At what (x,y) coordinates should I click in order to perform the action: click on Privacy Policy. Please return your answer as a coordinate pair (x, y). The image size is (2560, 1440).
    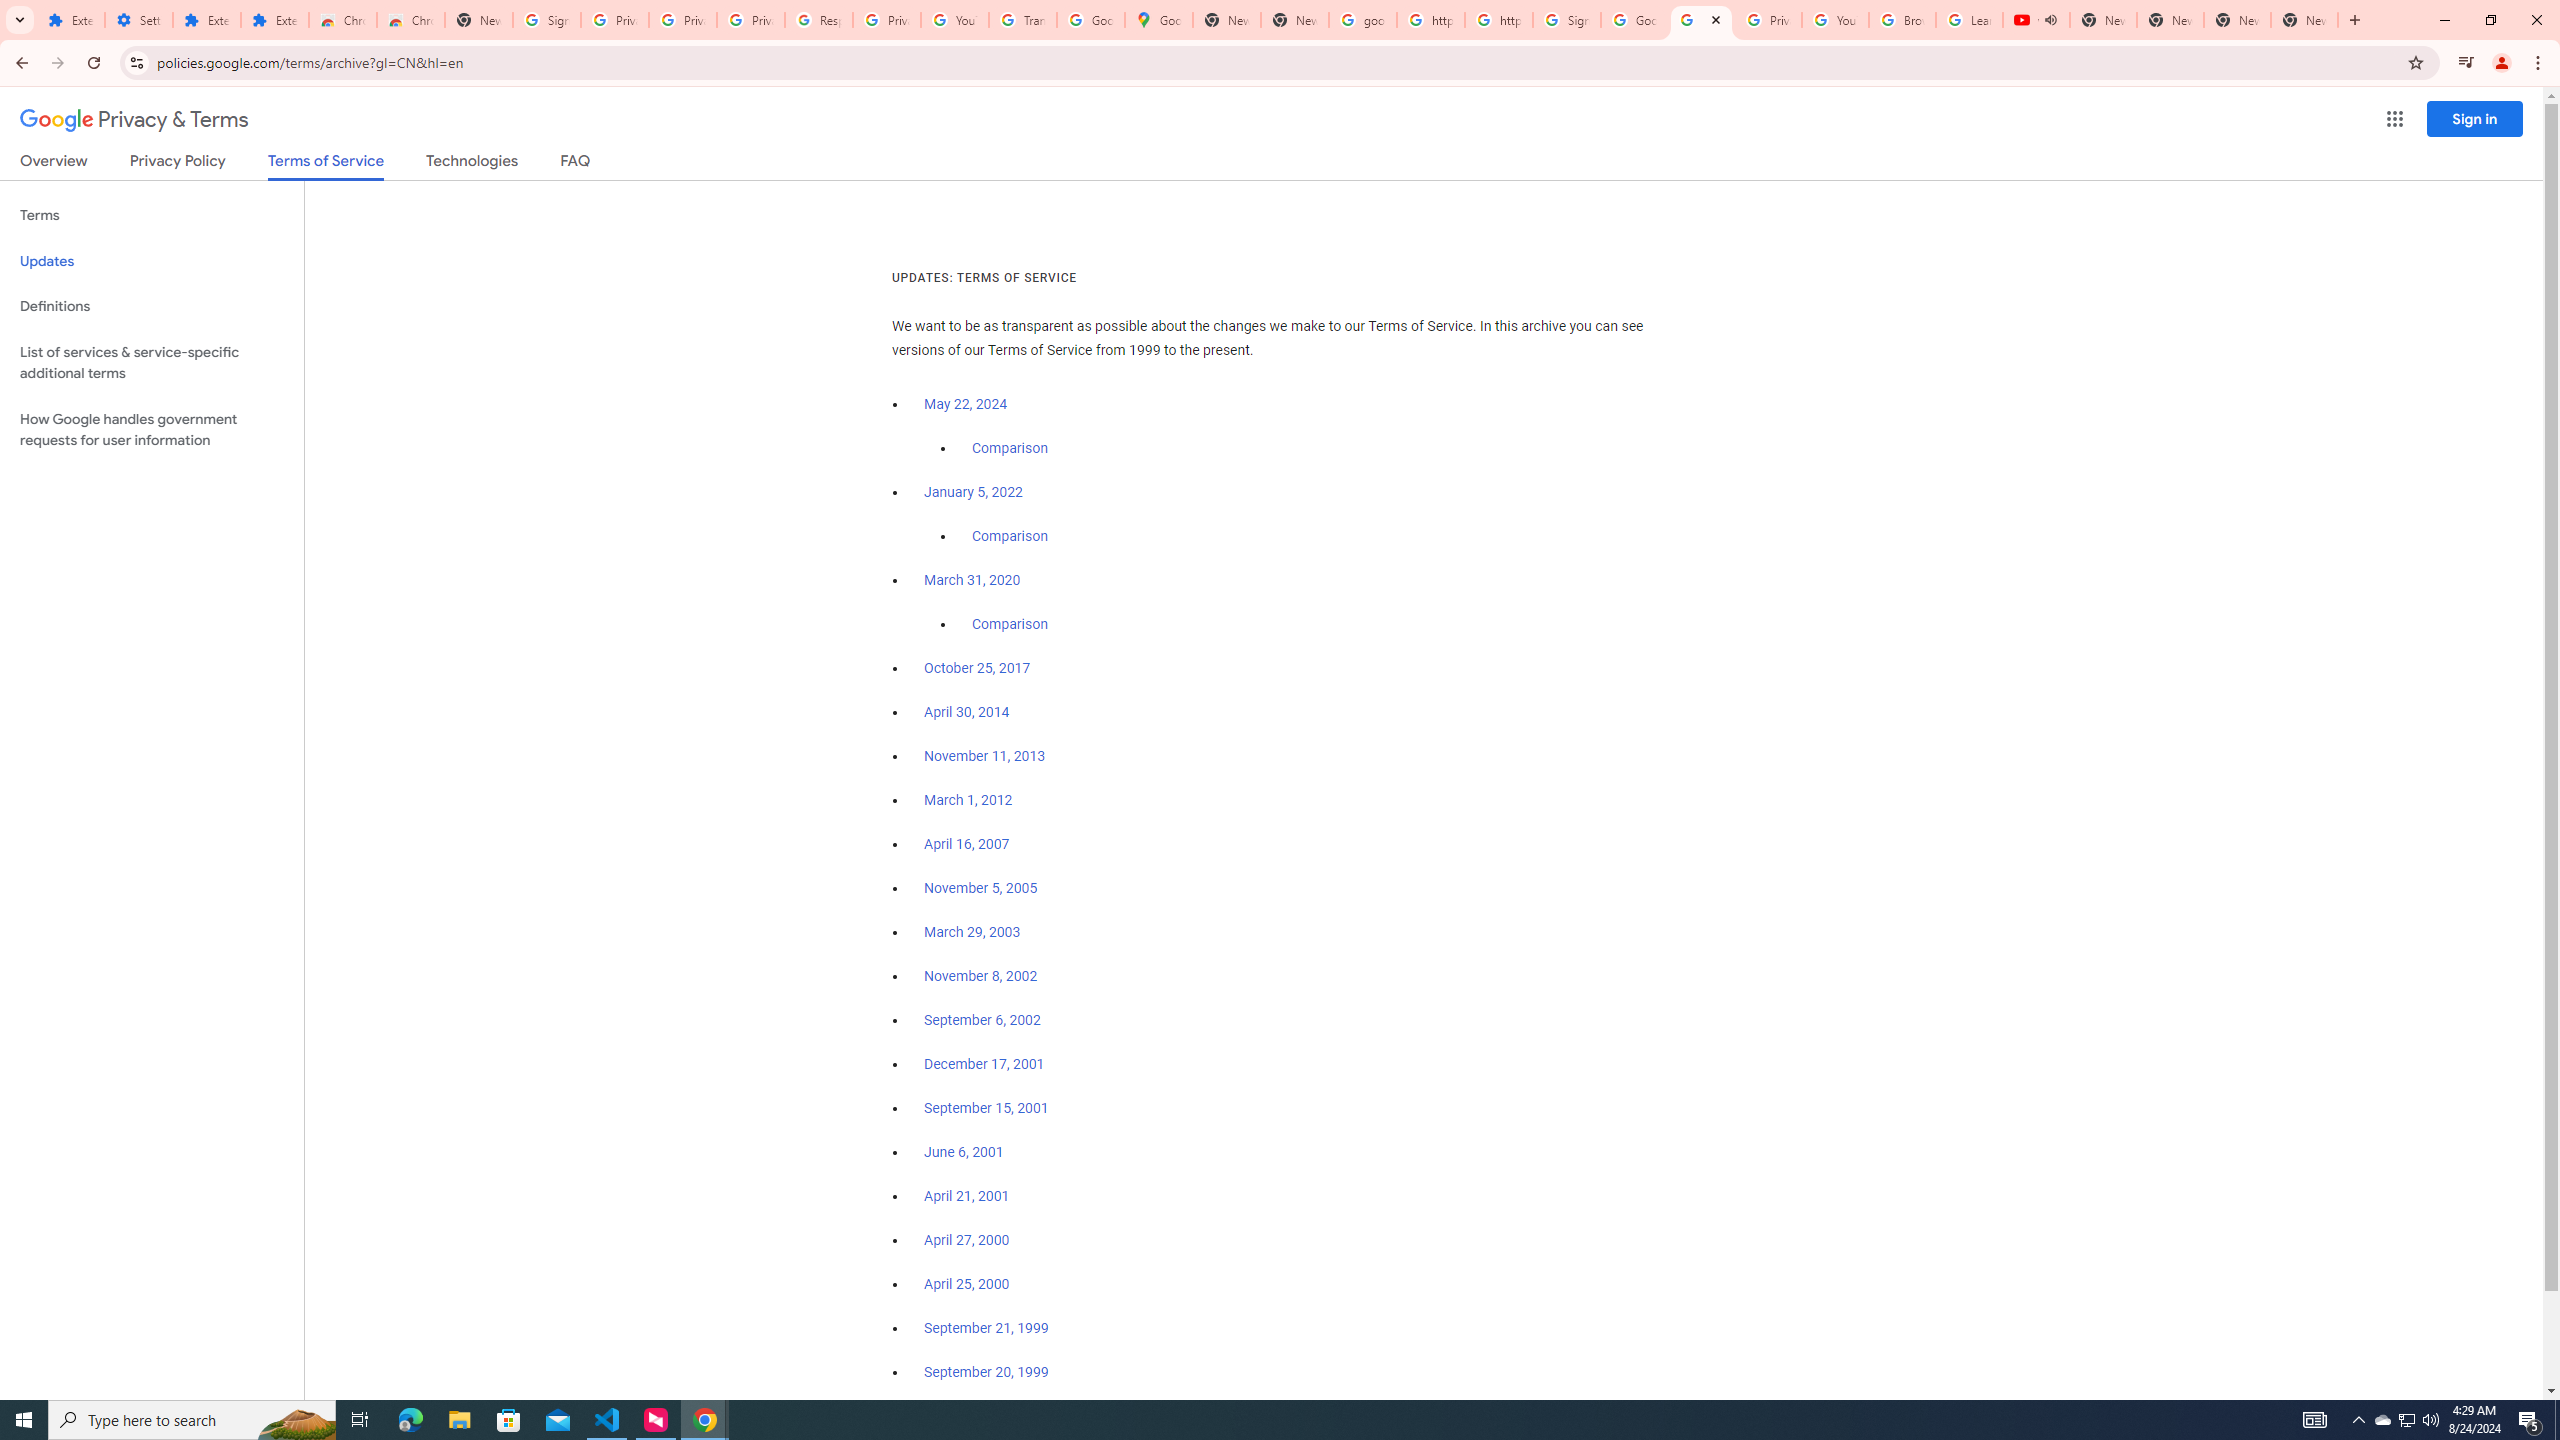
    Looking at the image, I should click on (176, 164).